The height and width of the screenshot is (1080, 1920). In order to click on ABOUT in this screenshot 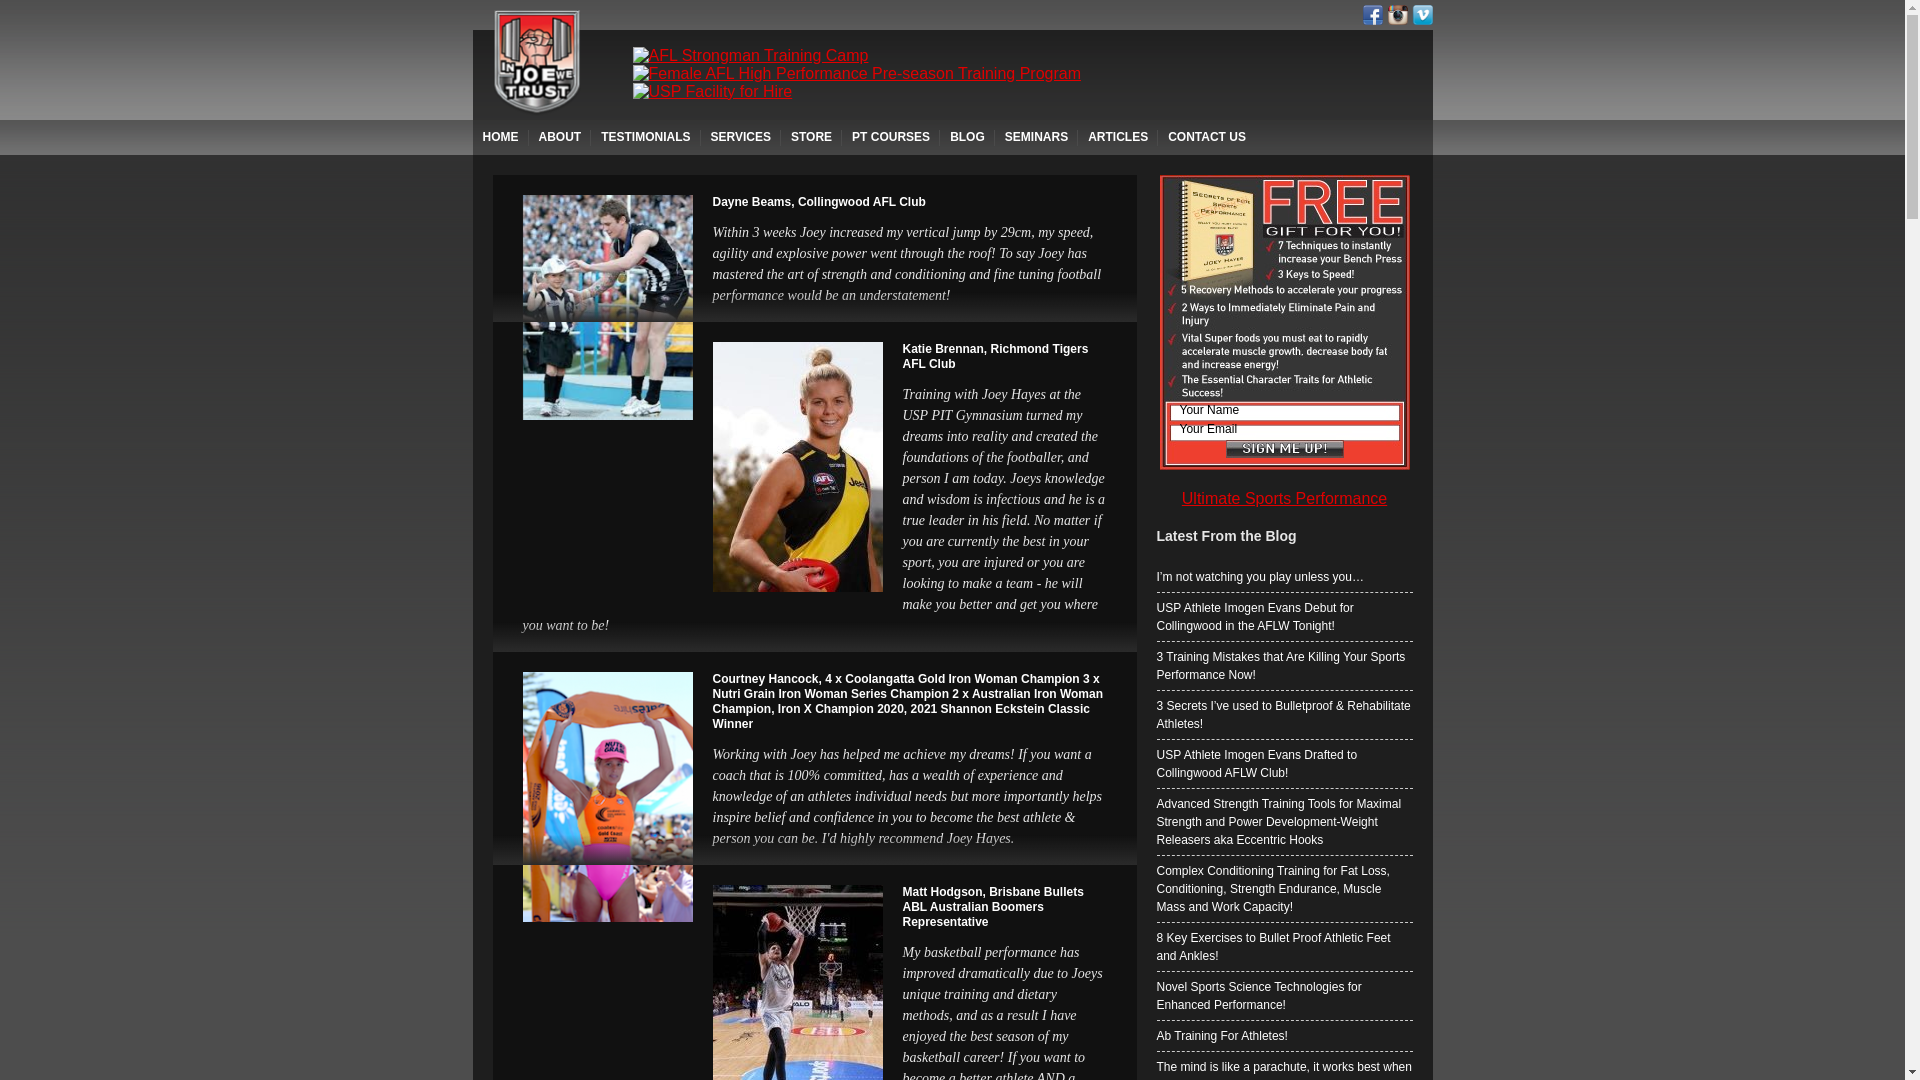, I will do `click(560, 138)`.